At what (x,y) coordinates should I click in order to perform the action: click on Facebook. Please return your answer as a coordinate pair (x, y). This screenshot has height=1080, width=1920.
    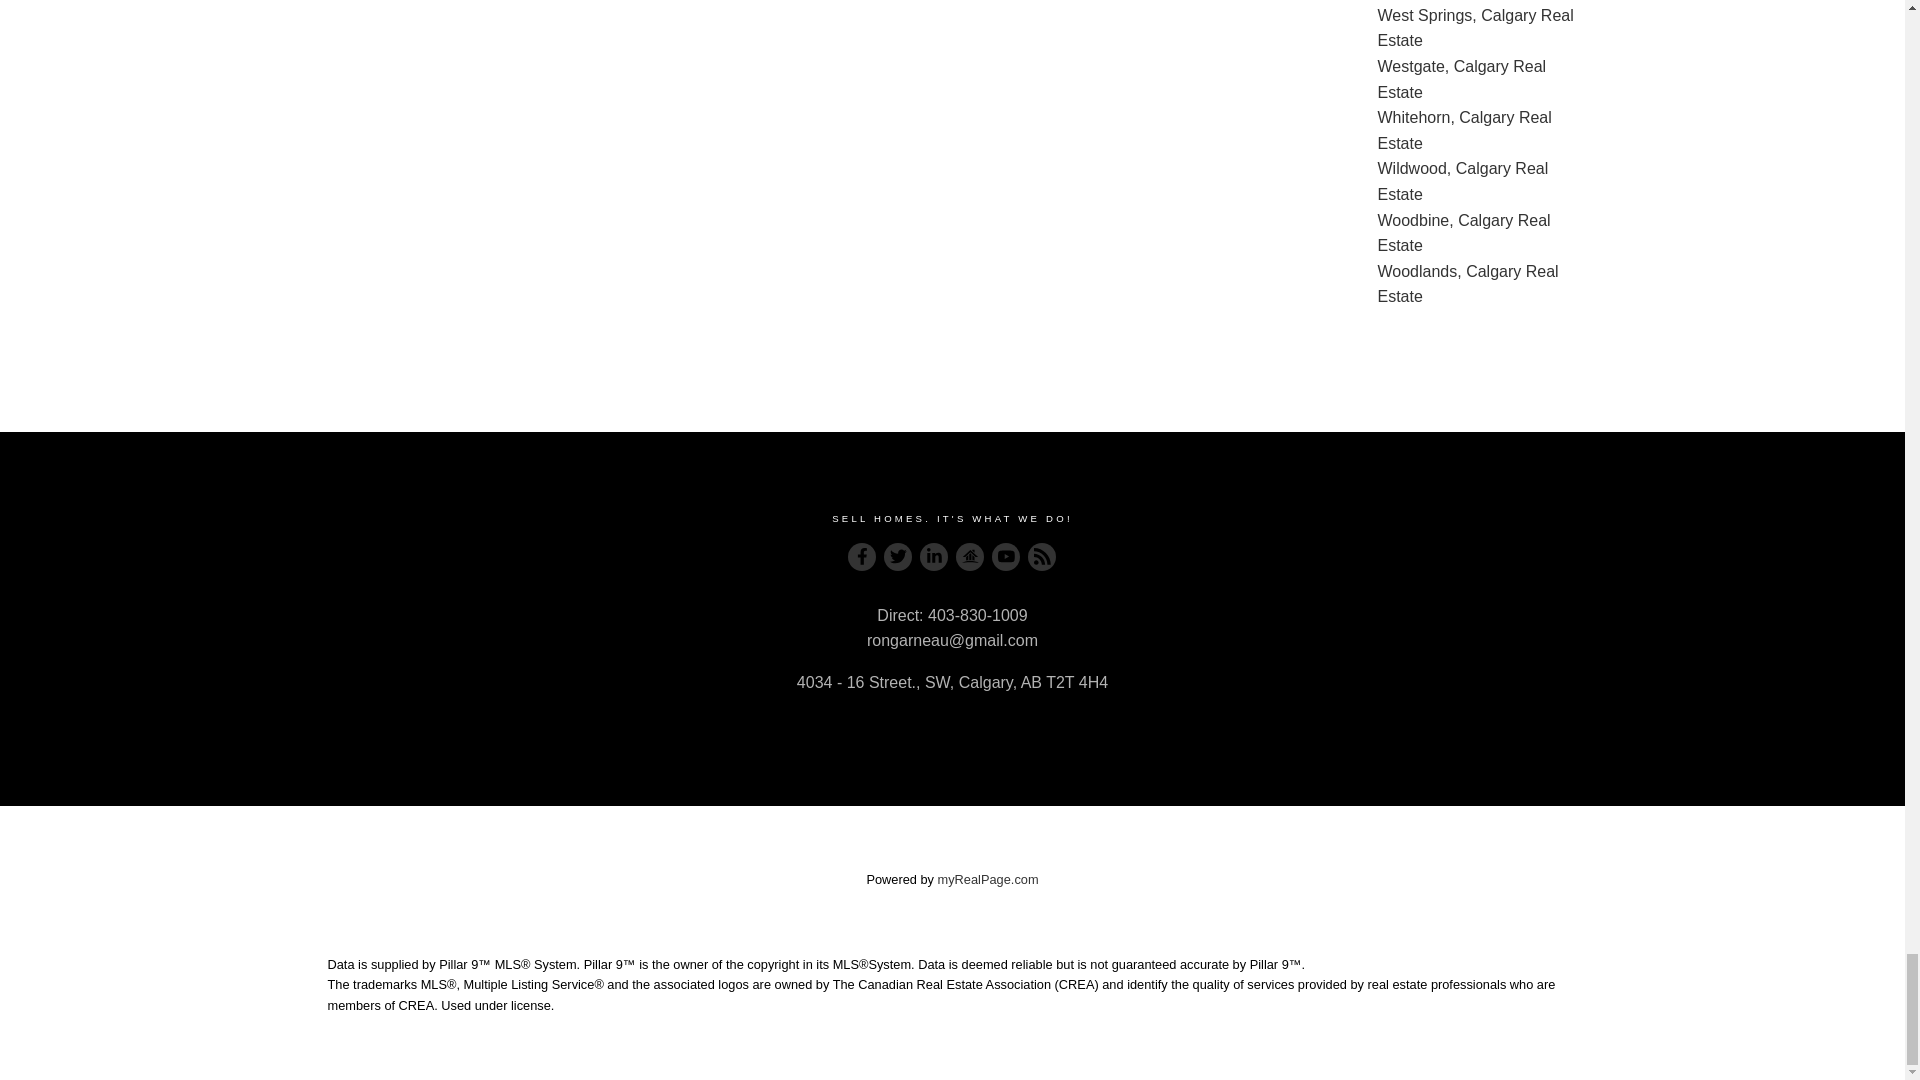
    Looking at the image, I should click on (862, 557).